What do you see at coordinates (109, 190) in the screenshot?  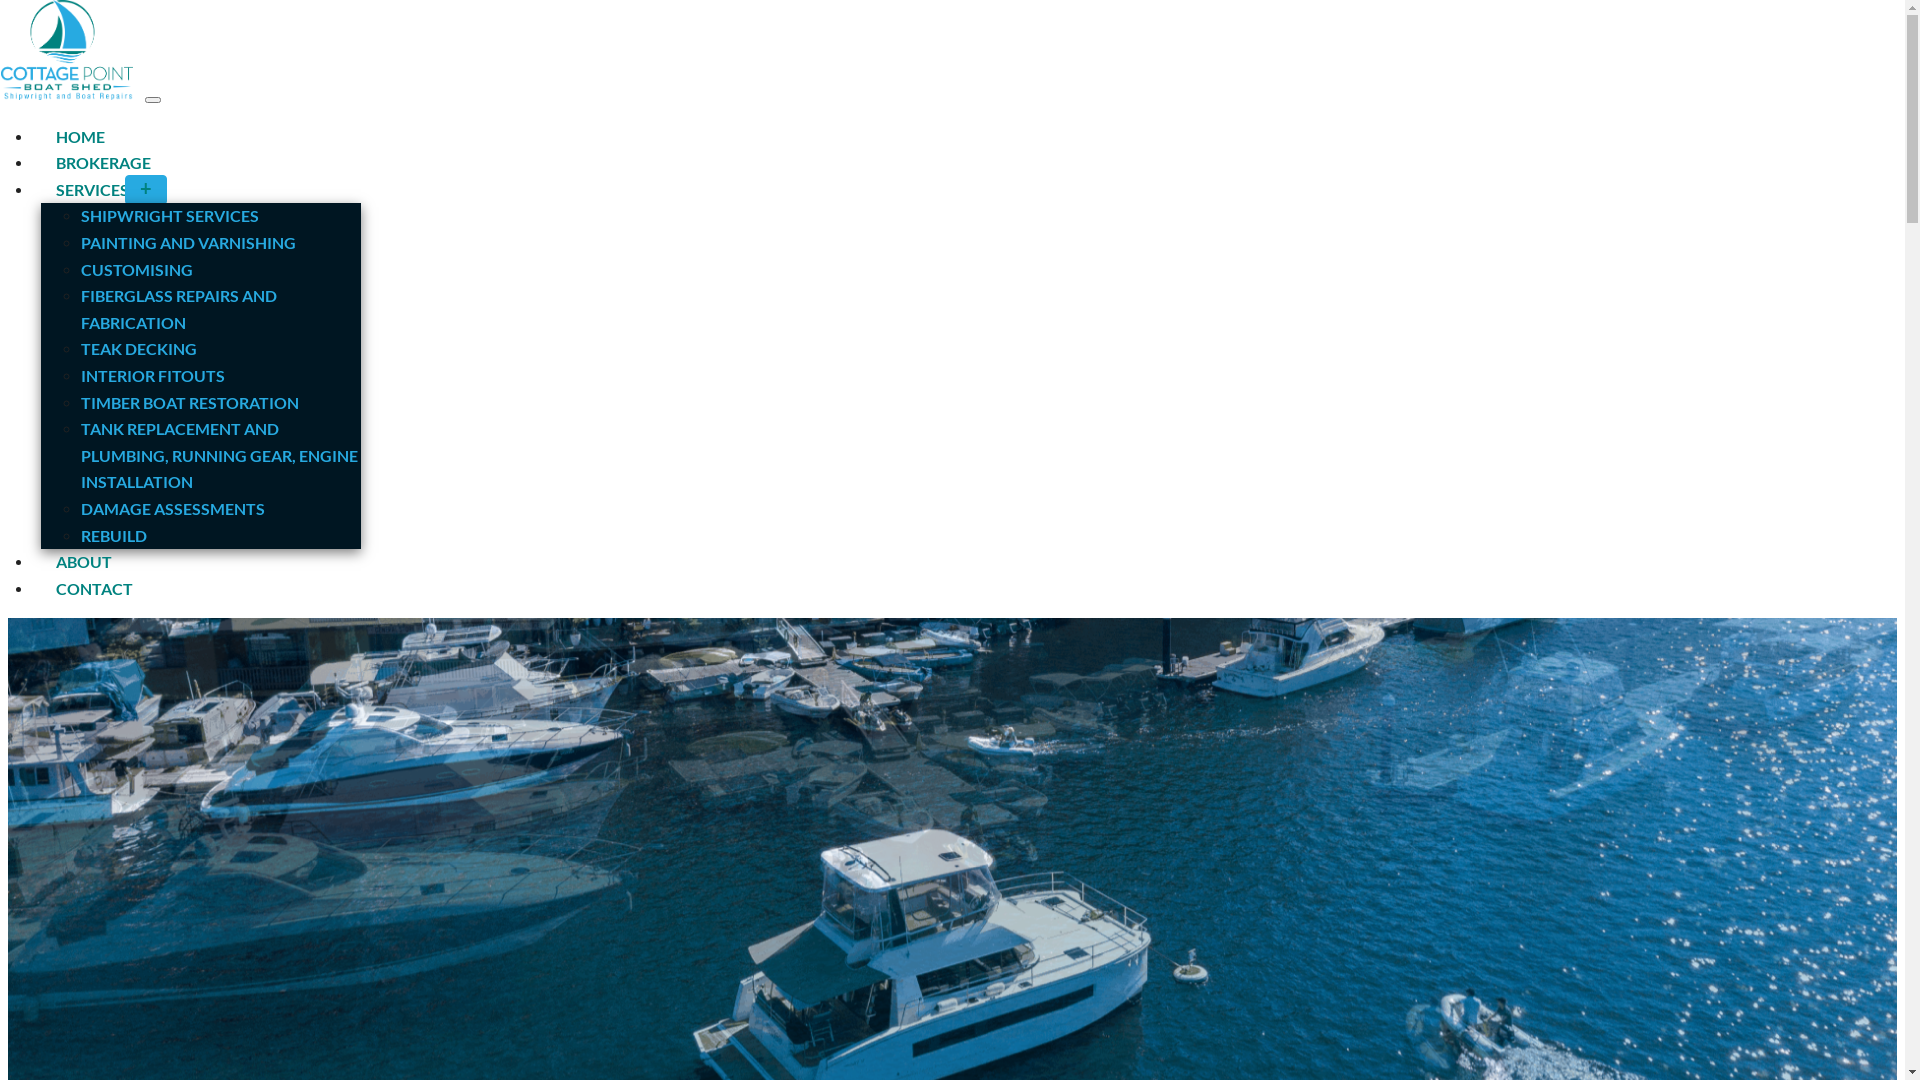 I see `SERVICES` at bounding box center [109, 190].